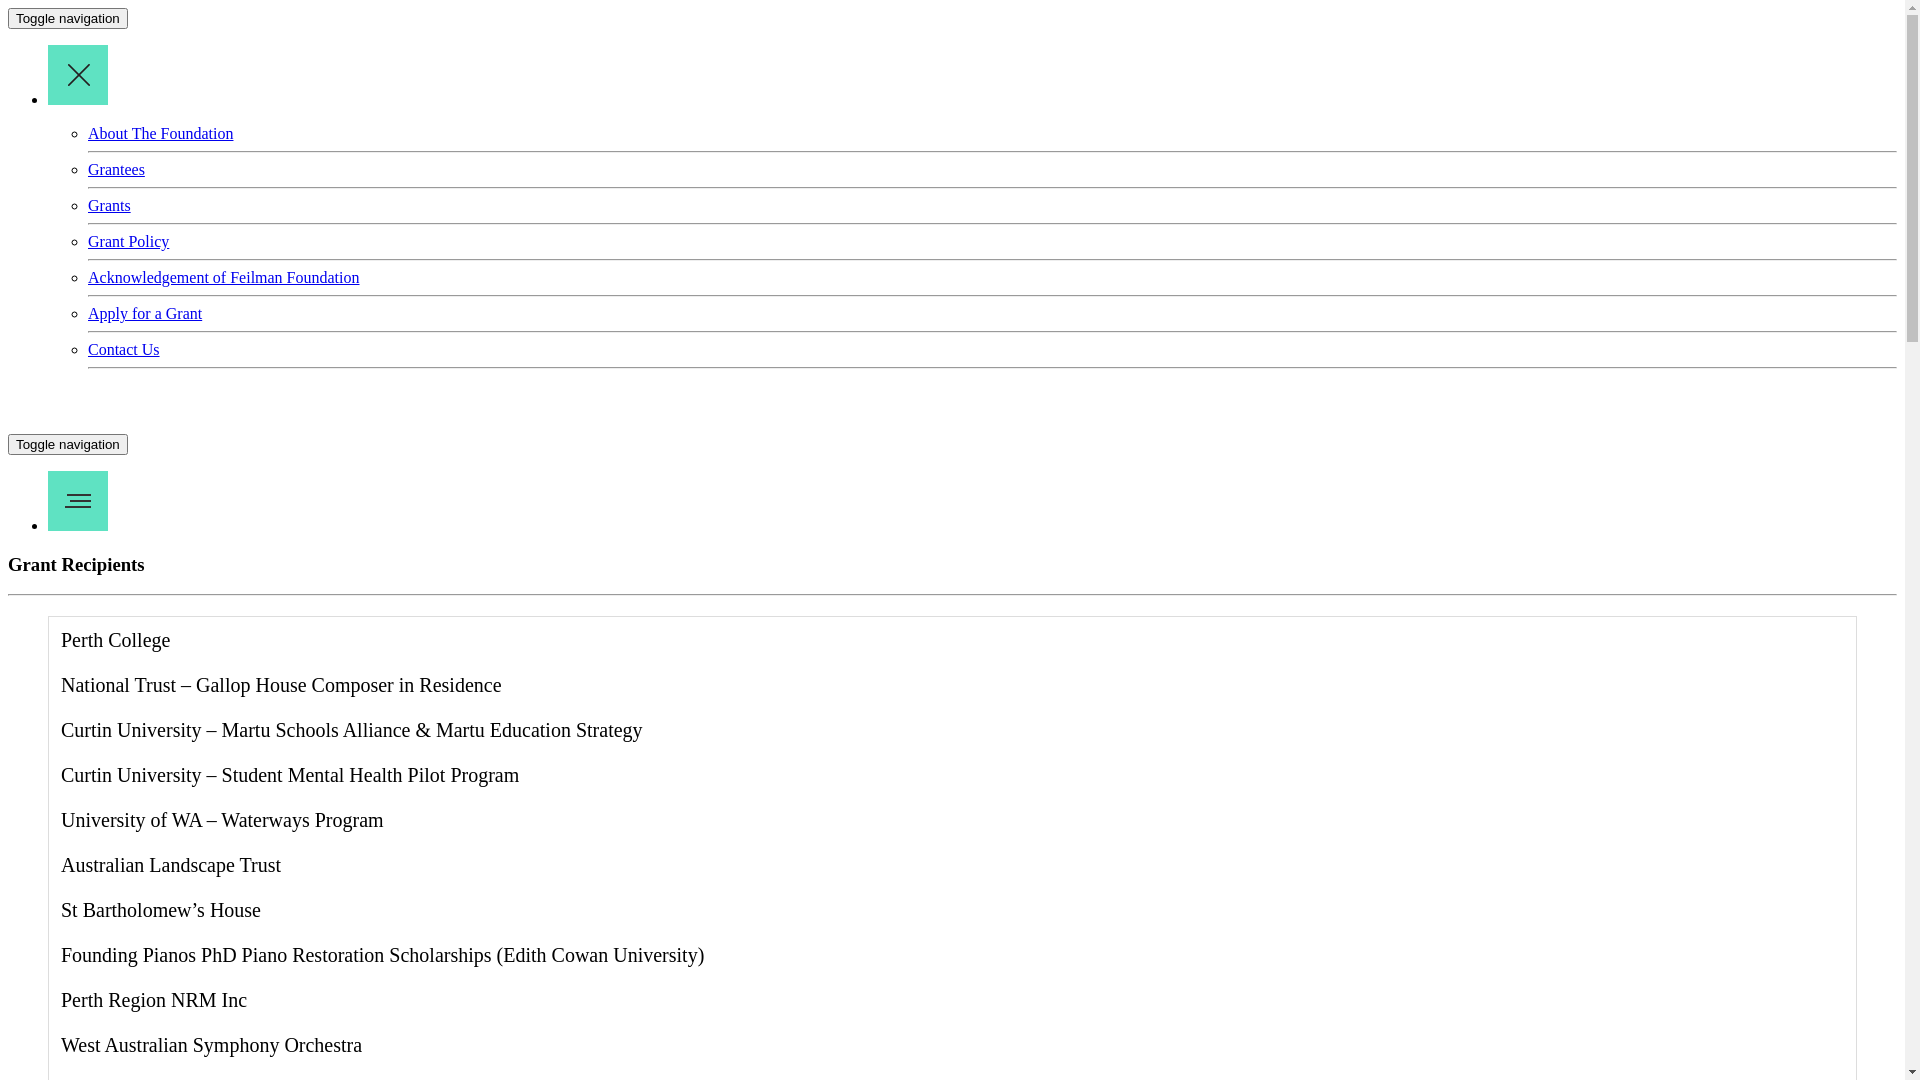 Image resolution: width=1920 pixels, height=1080 pixels. What do you see at coordinates (145, 314) in the screenshot?
I see `Apply for a Grant` at bounding box center [145, 314].